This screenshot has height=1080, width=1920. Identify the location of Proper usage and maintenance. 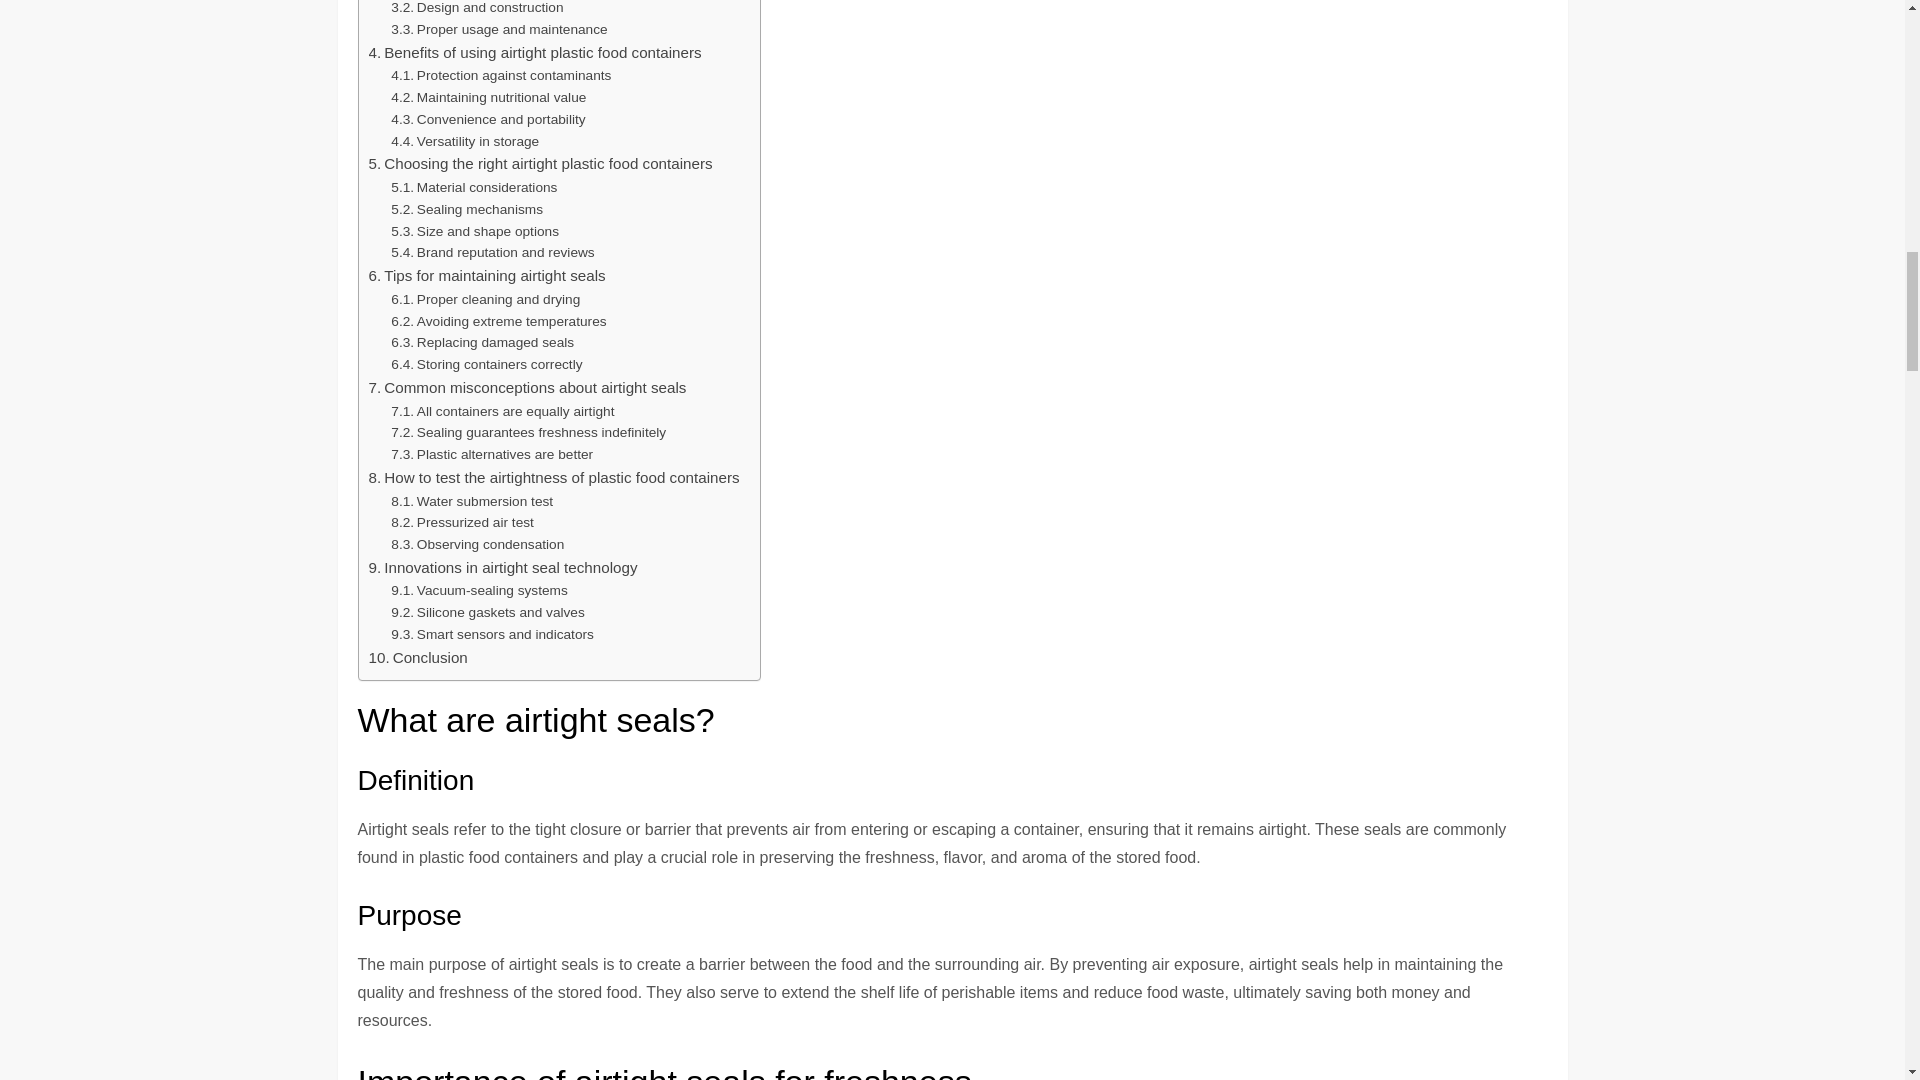
(498, 30).